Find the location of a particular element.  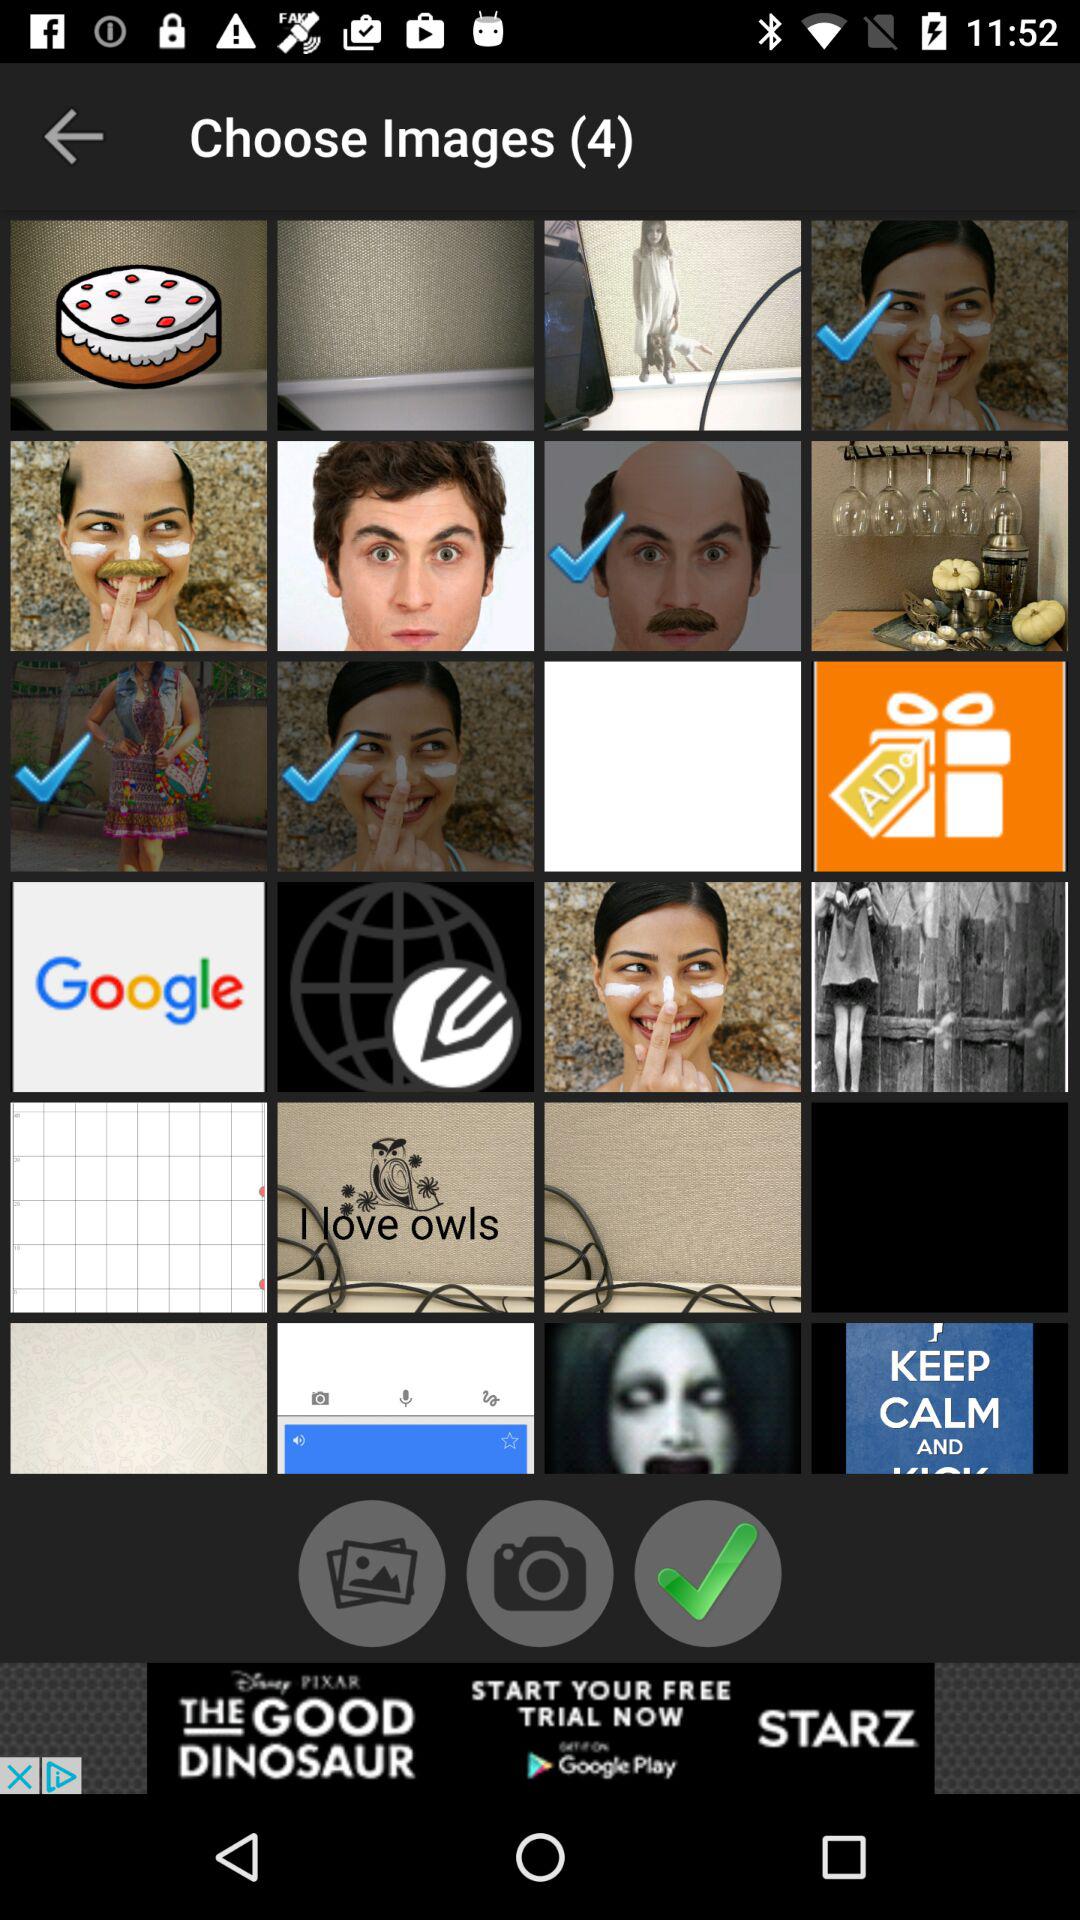

include photo in video is located at coordinates (672, 325).